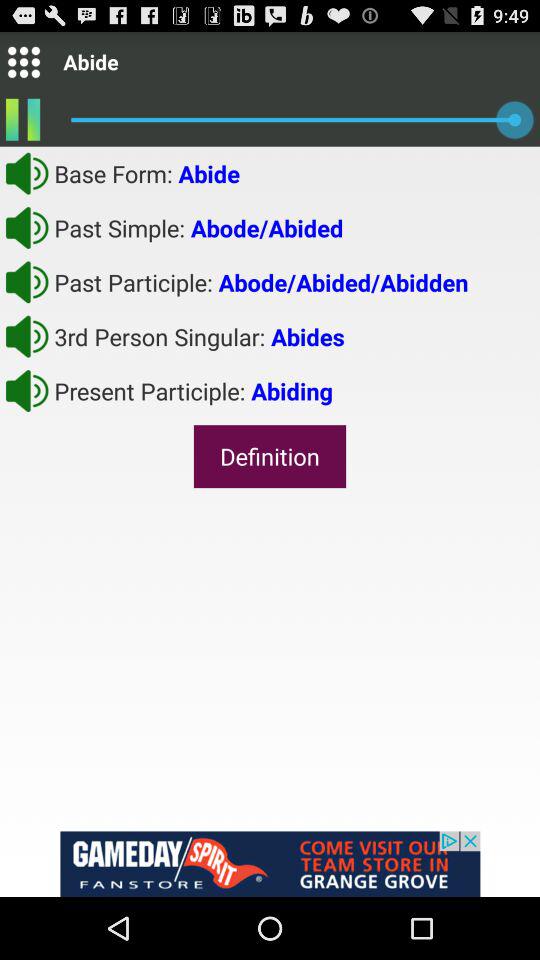  Describe the element at coordinates (27, 336) in the screenshot. I see `select the volume option` at that location.